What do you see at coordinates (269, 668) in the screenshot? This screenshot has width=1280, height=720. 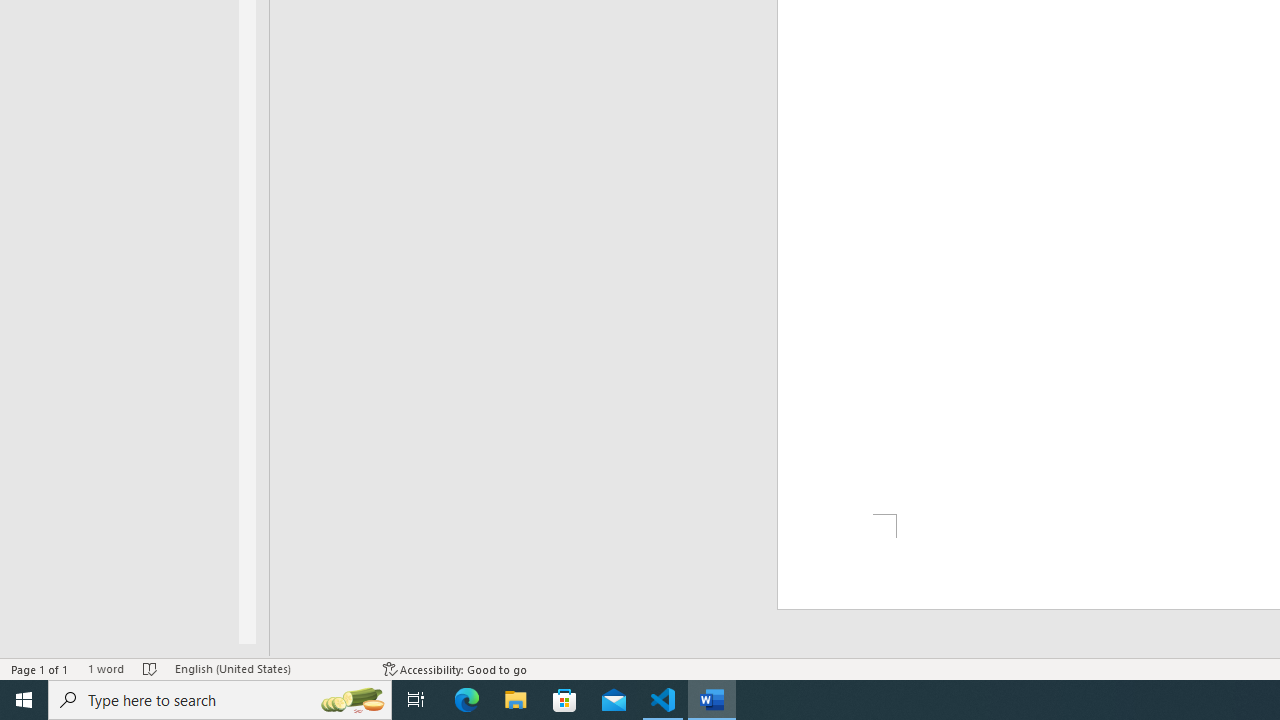 I see `Language English (United States)` at bounding box center [269, 668].